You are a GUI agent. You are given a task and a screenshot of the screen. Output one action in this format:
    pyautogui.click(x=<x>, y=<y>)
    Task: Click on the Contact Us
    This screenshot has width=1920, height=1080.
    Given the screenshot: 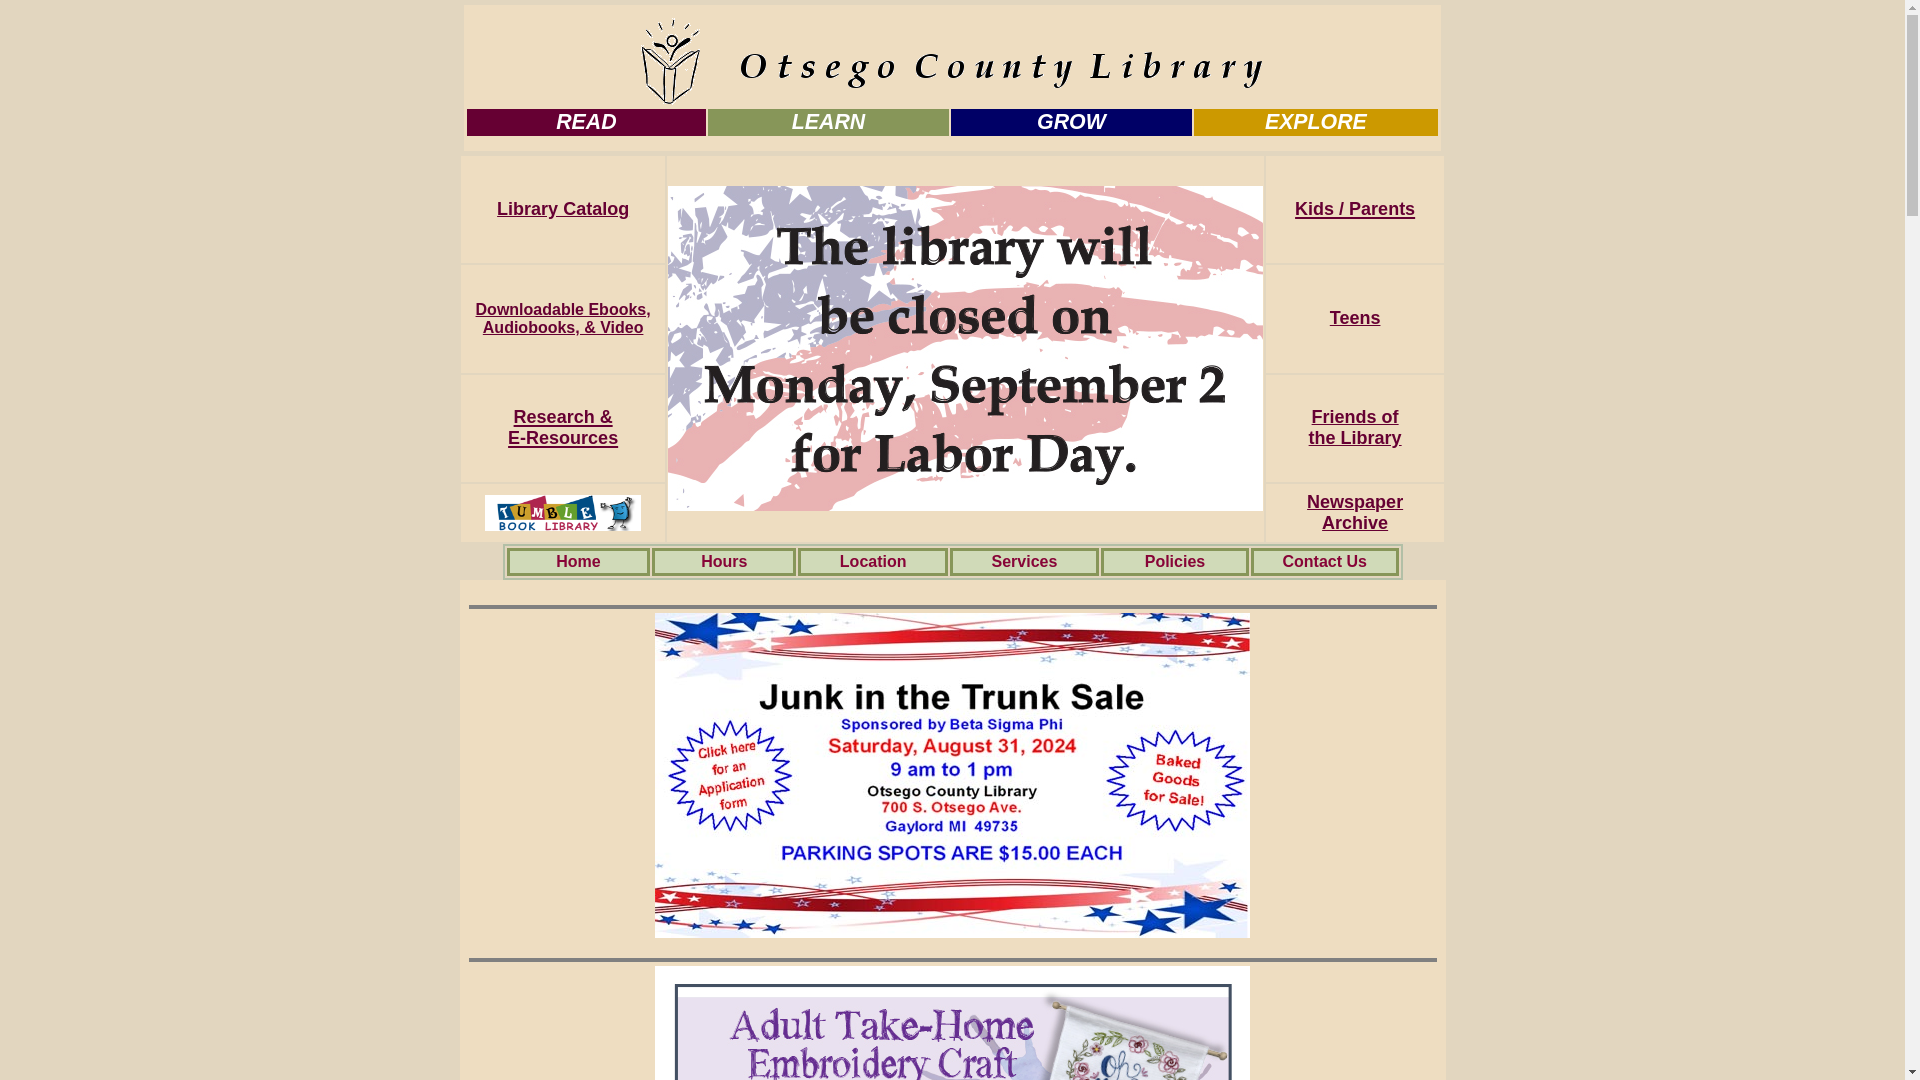 What is the action you would take?
    pyautogui.click(x=1324, y=561)
    